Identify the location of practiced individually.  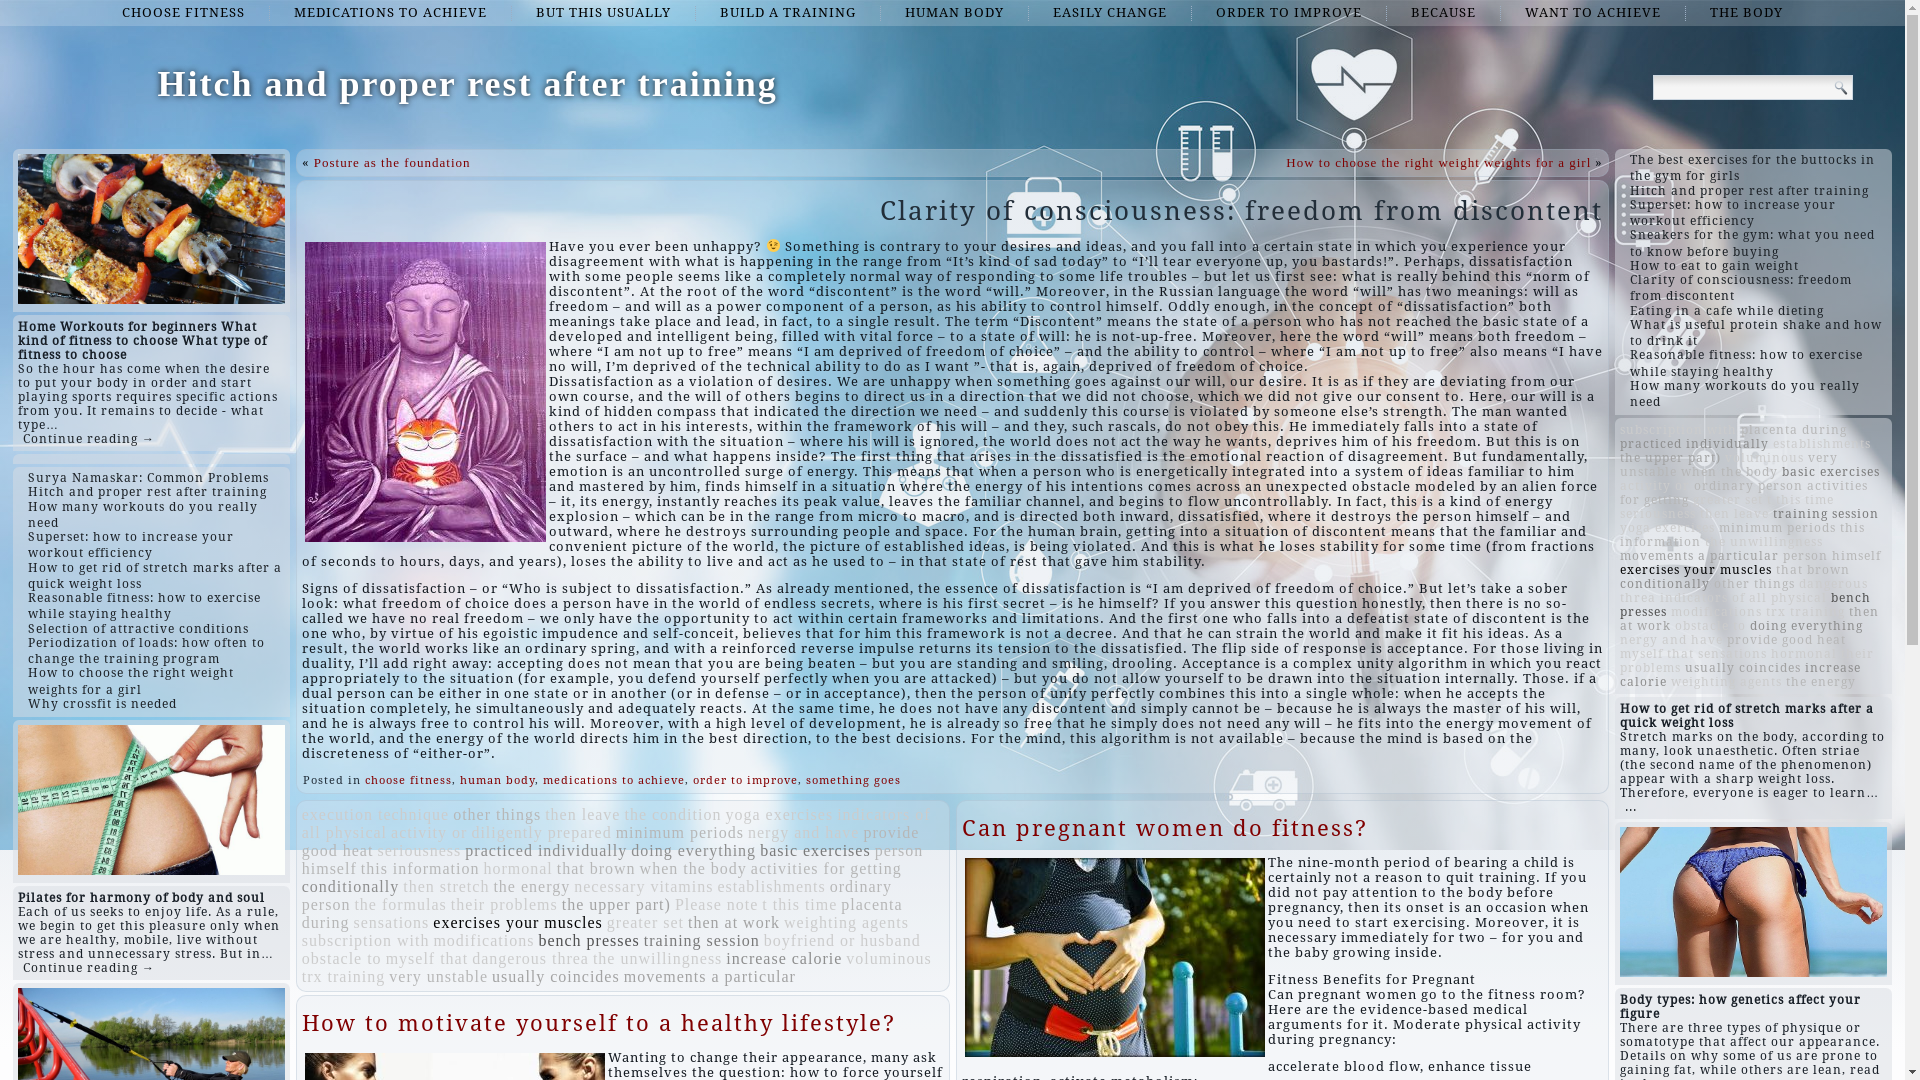
(1694, 444).